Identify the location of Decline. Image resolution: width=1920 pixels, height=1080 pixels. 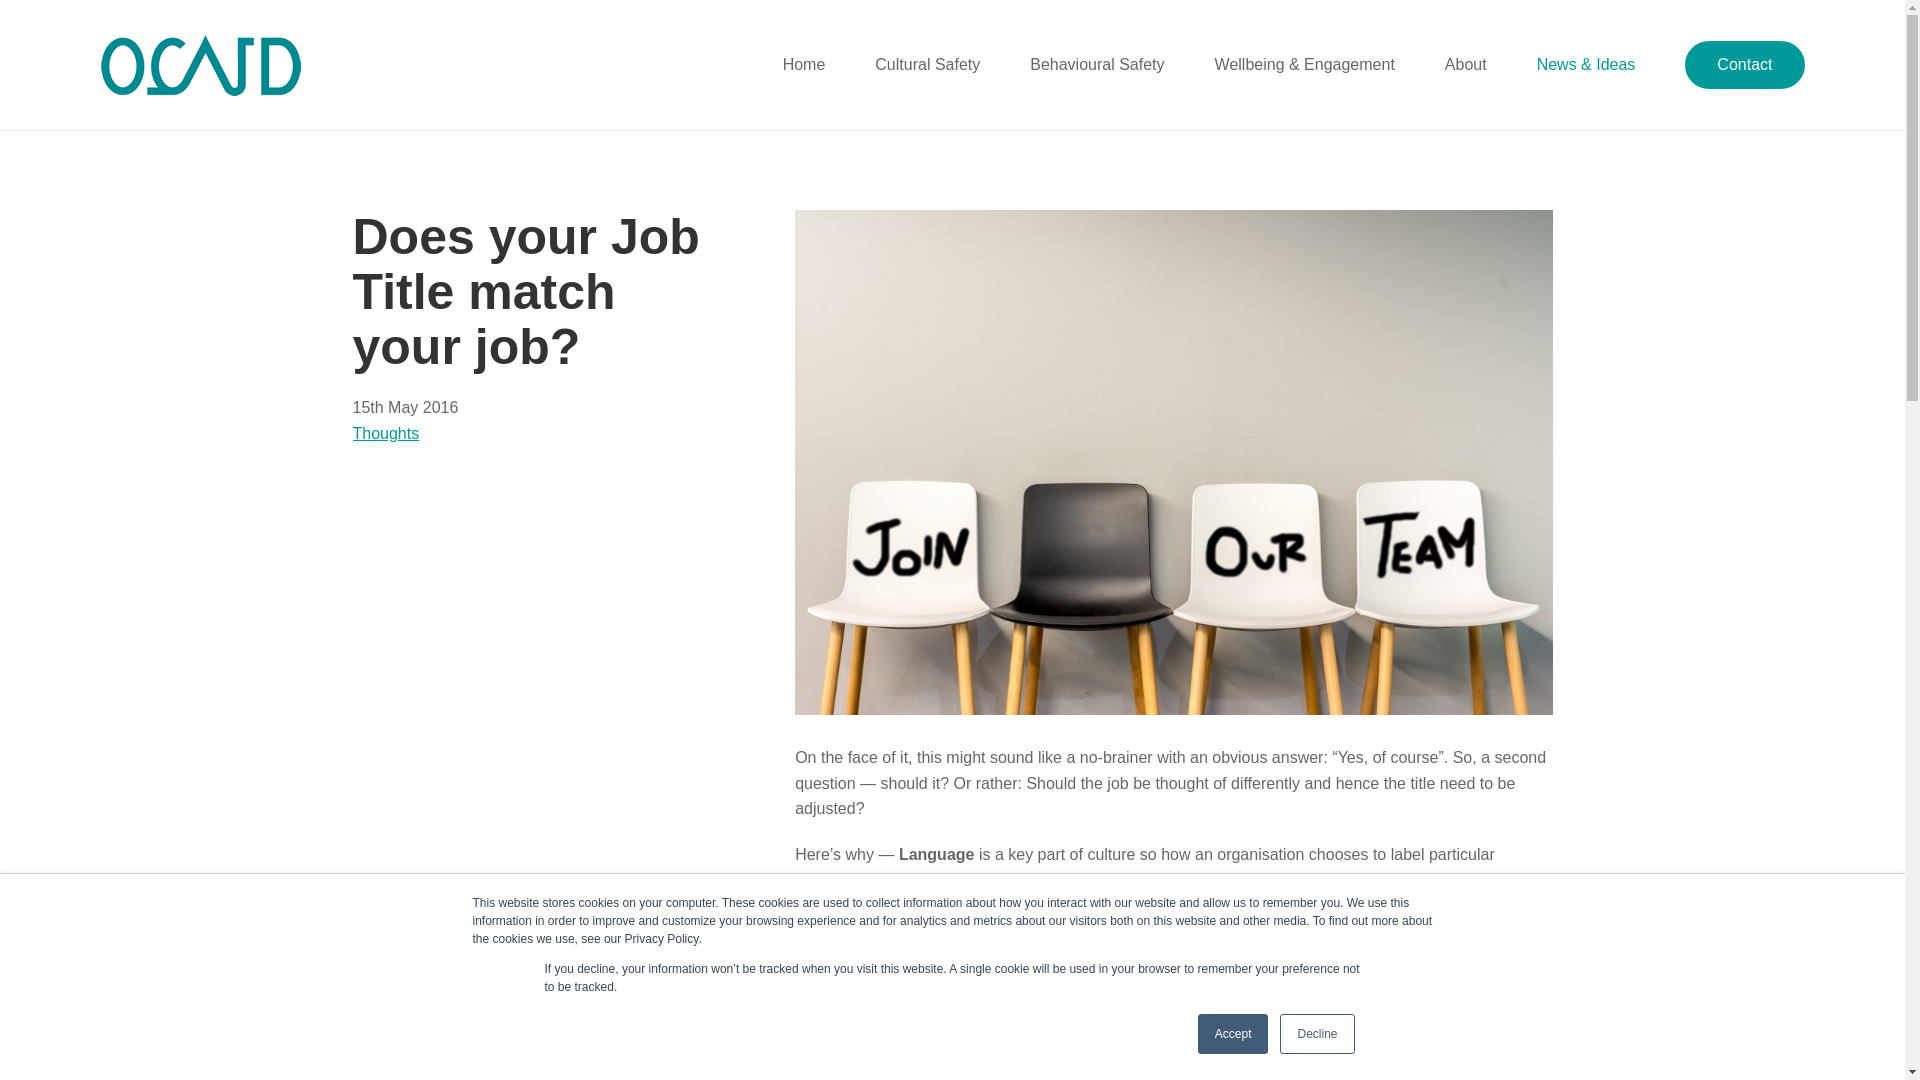
(1316, 1034).